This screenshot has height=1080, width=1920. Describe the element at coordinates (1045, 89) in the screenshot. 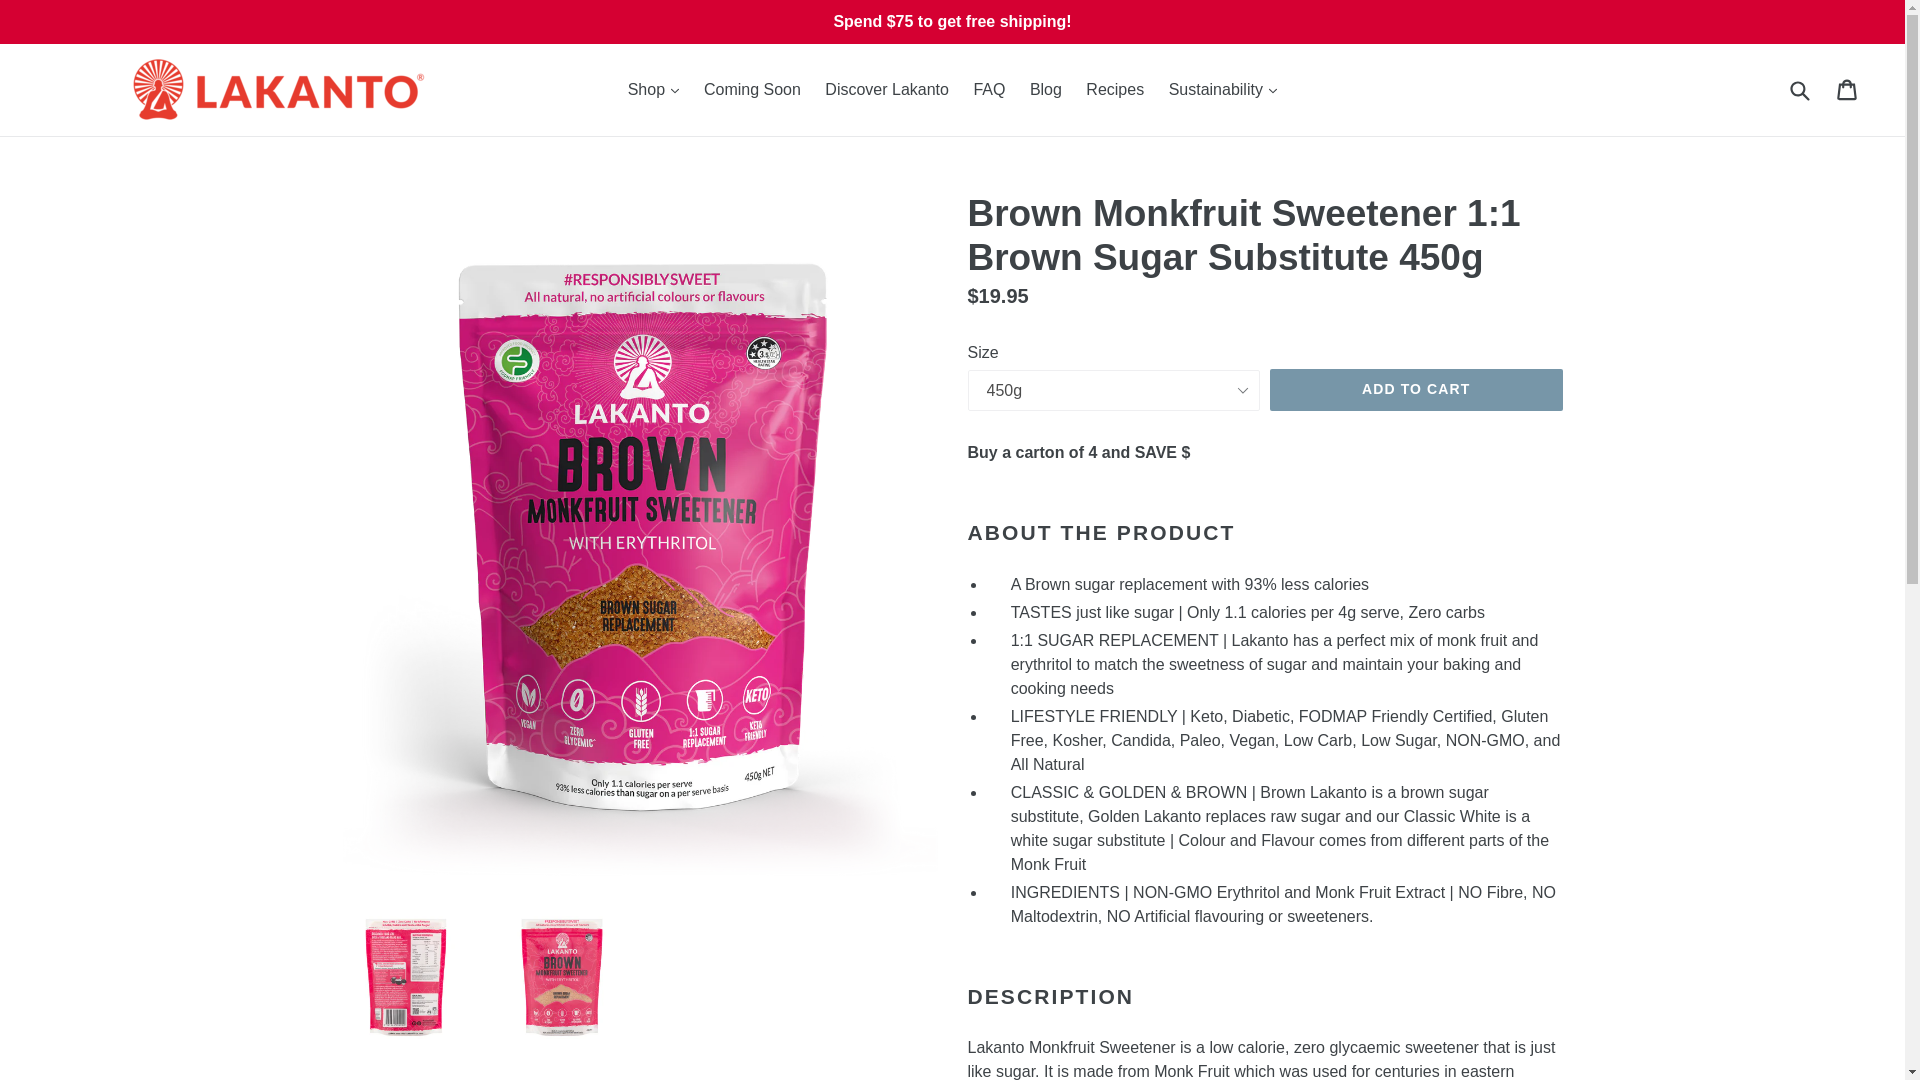

I see `Blog` at that location.